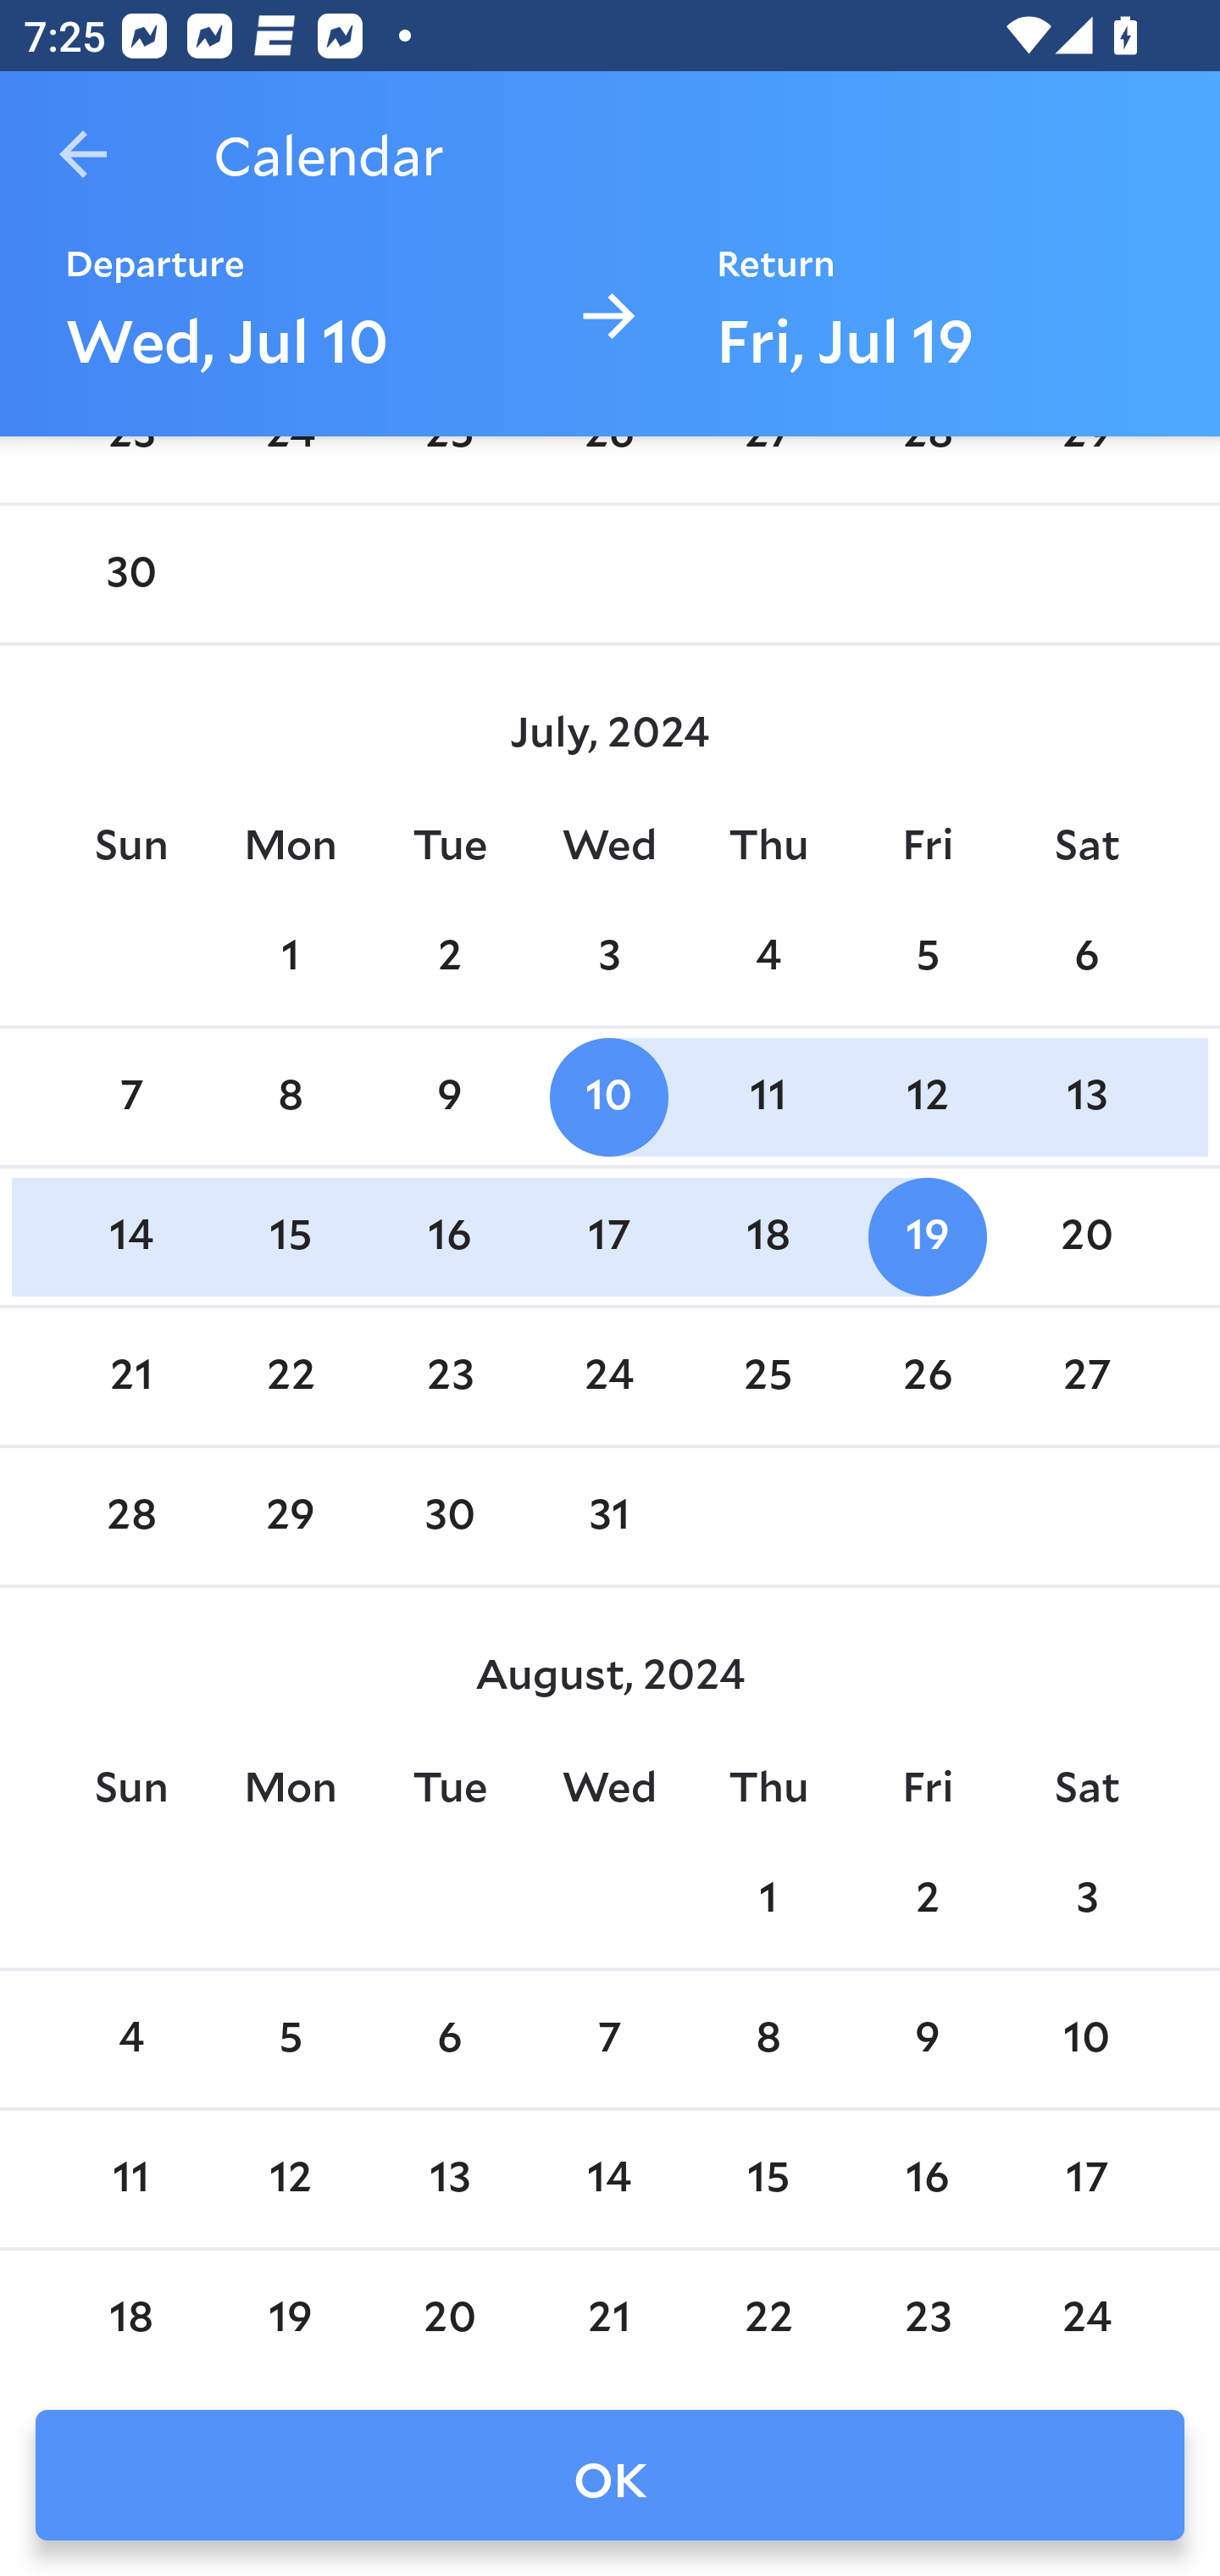 The width and height of the screenshot is (1220, 2576). I want to click on 30, so click(130, 575).